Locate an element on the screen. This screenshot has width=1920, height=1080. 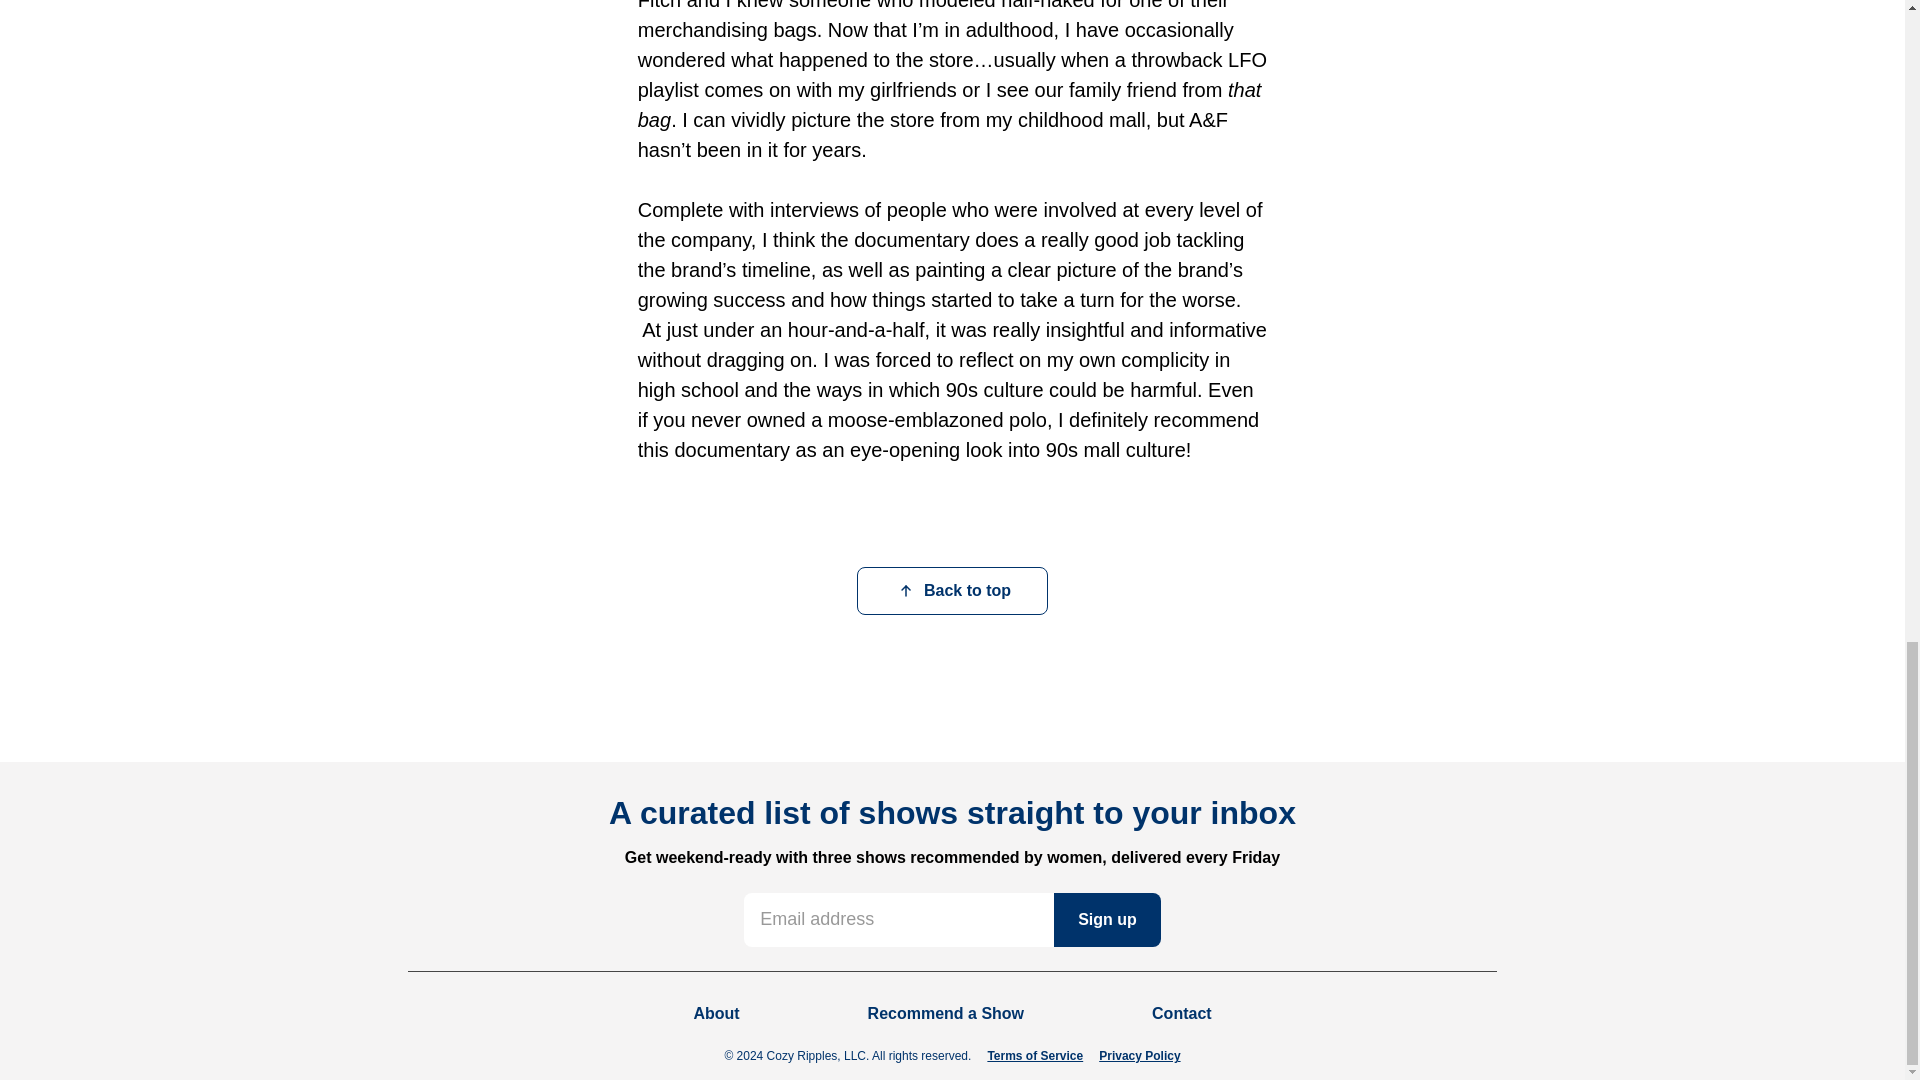
Recommend a Show is located at coordinates (945, 1014).